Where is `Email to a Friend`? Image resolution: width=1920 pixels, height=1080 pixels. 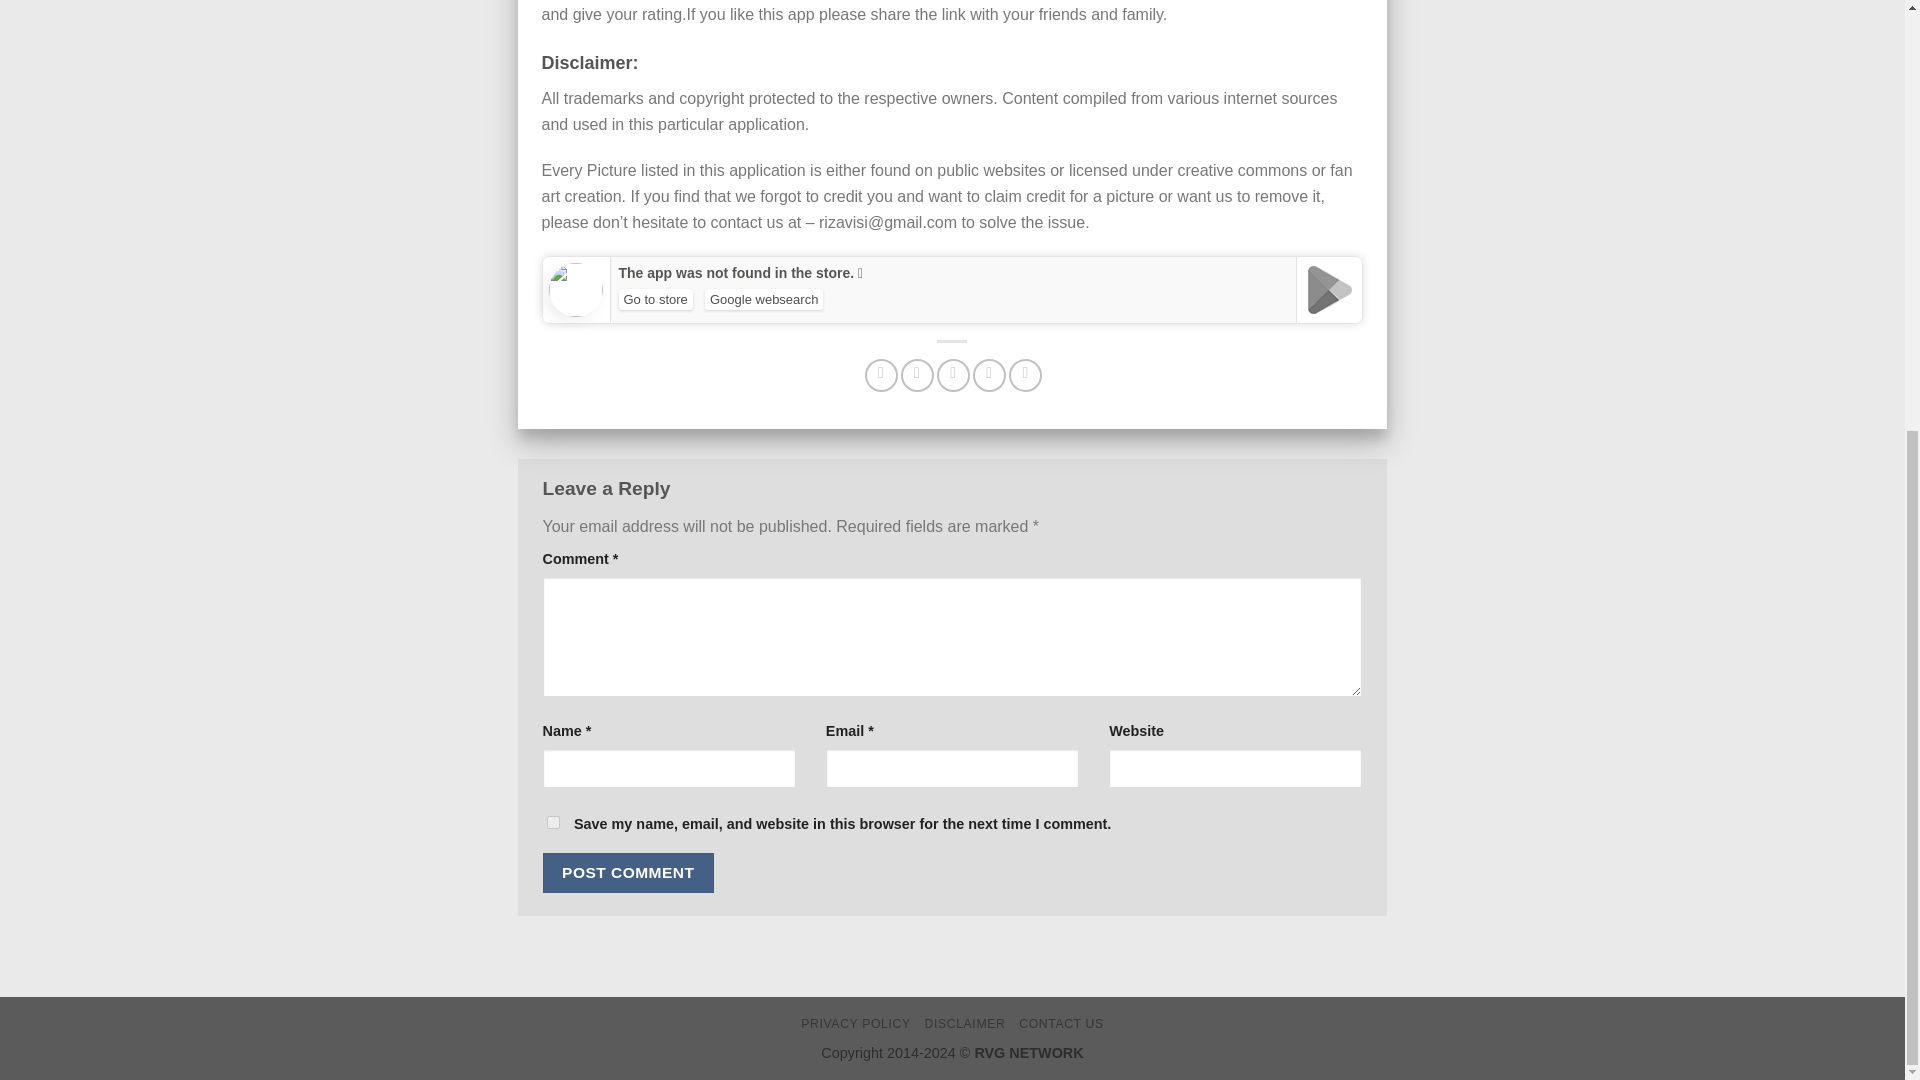 Email to a Friend is located at coordinates (952, 375).